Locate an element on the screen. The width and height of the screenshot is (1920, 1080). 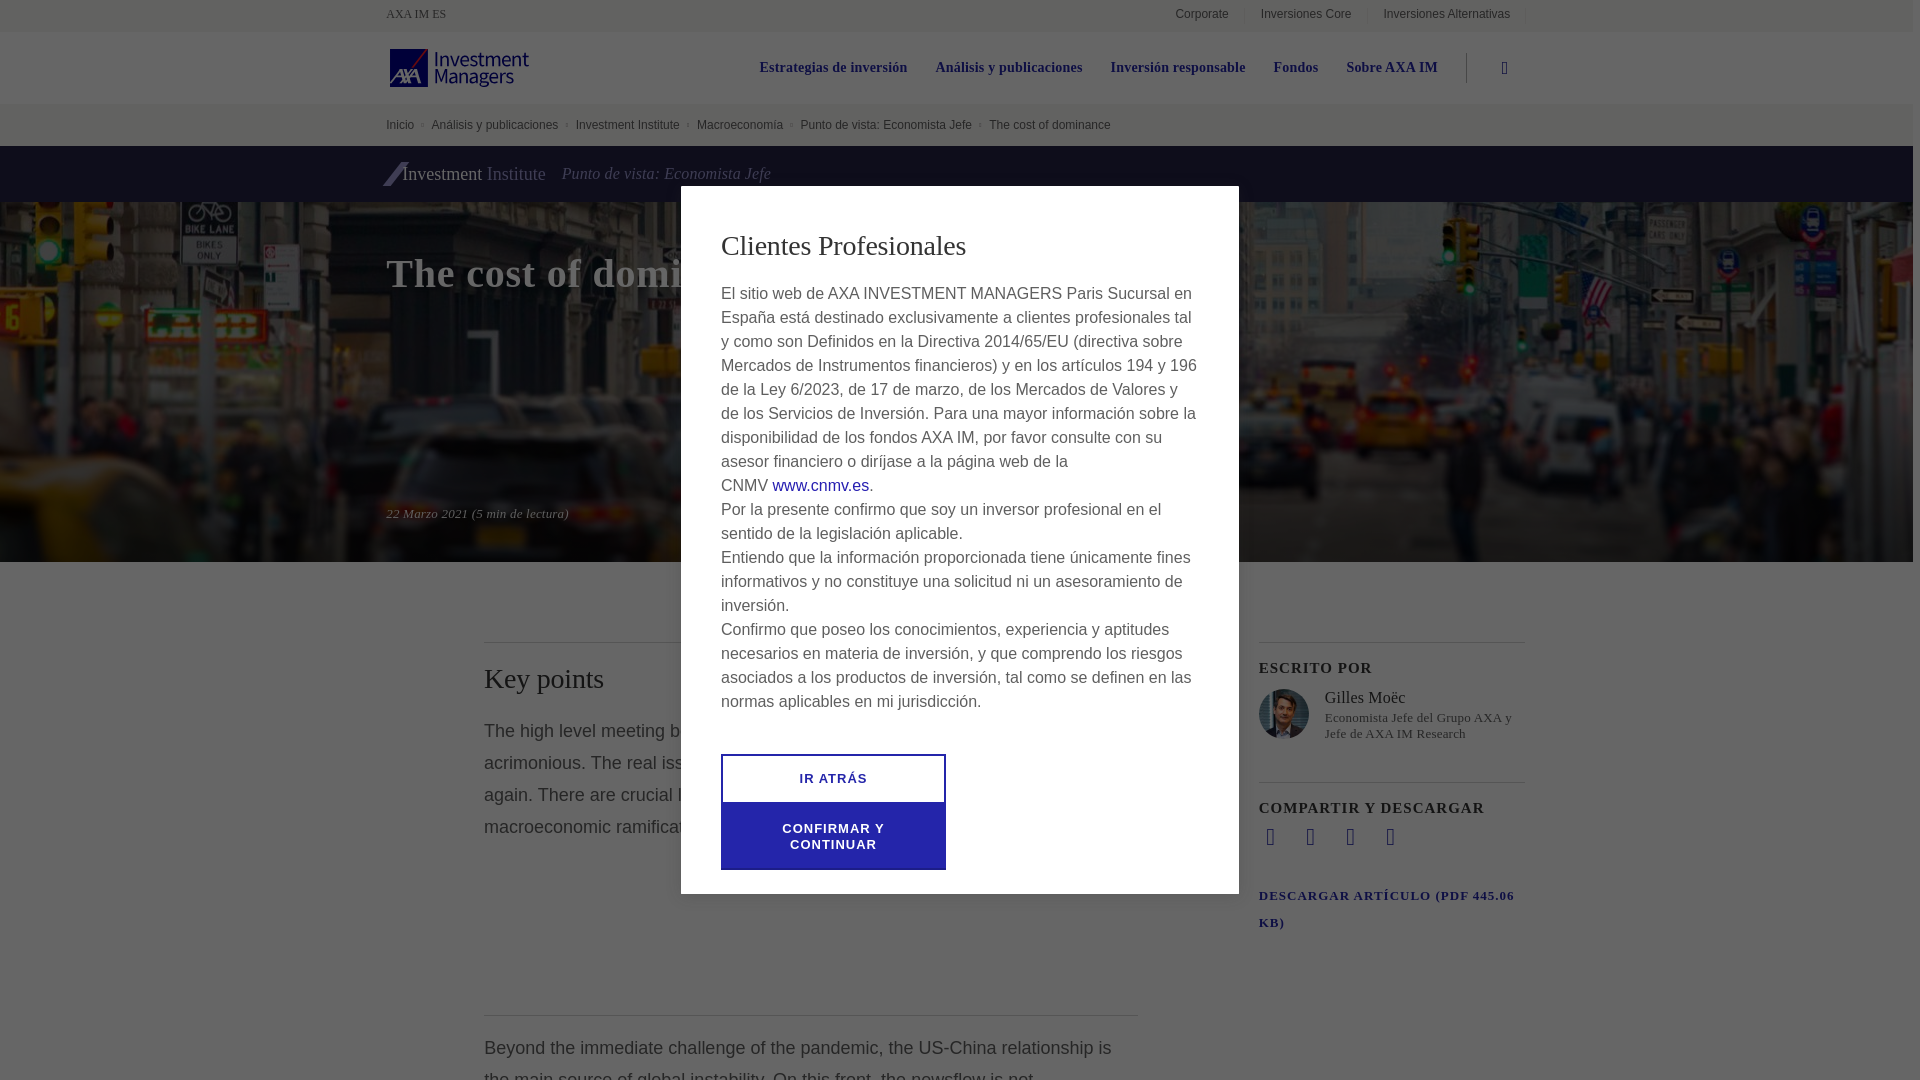
Shared by mail is located at coordinates (1350, 836).